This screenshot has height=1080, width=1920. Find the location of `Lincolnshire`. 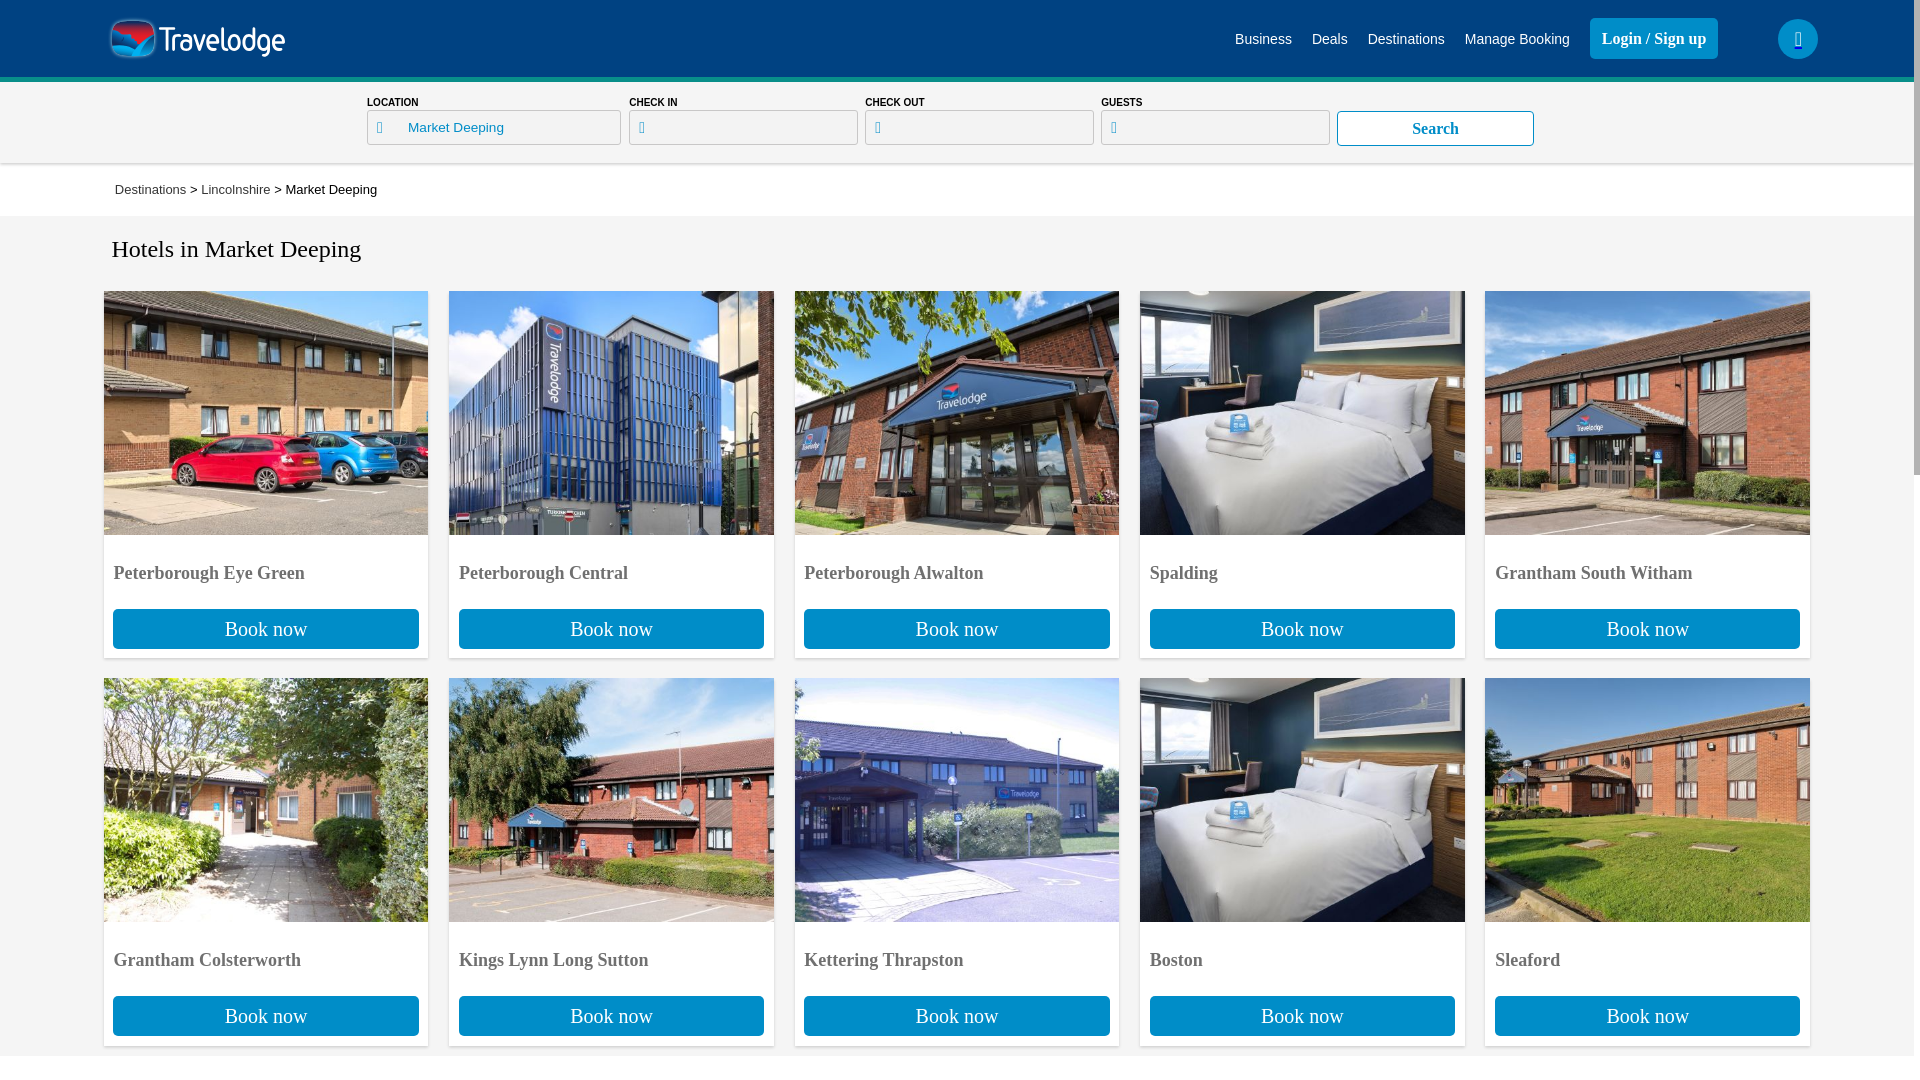

Lincolnshire is located at coordinates (1406, 38).